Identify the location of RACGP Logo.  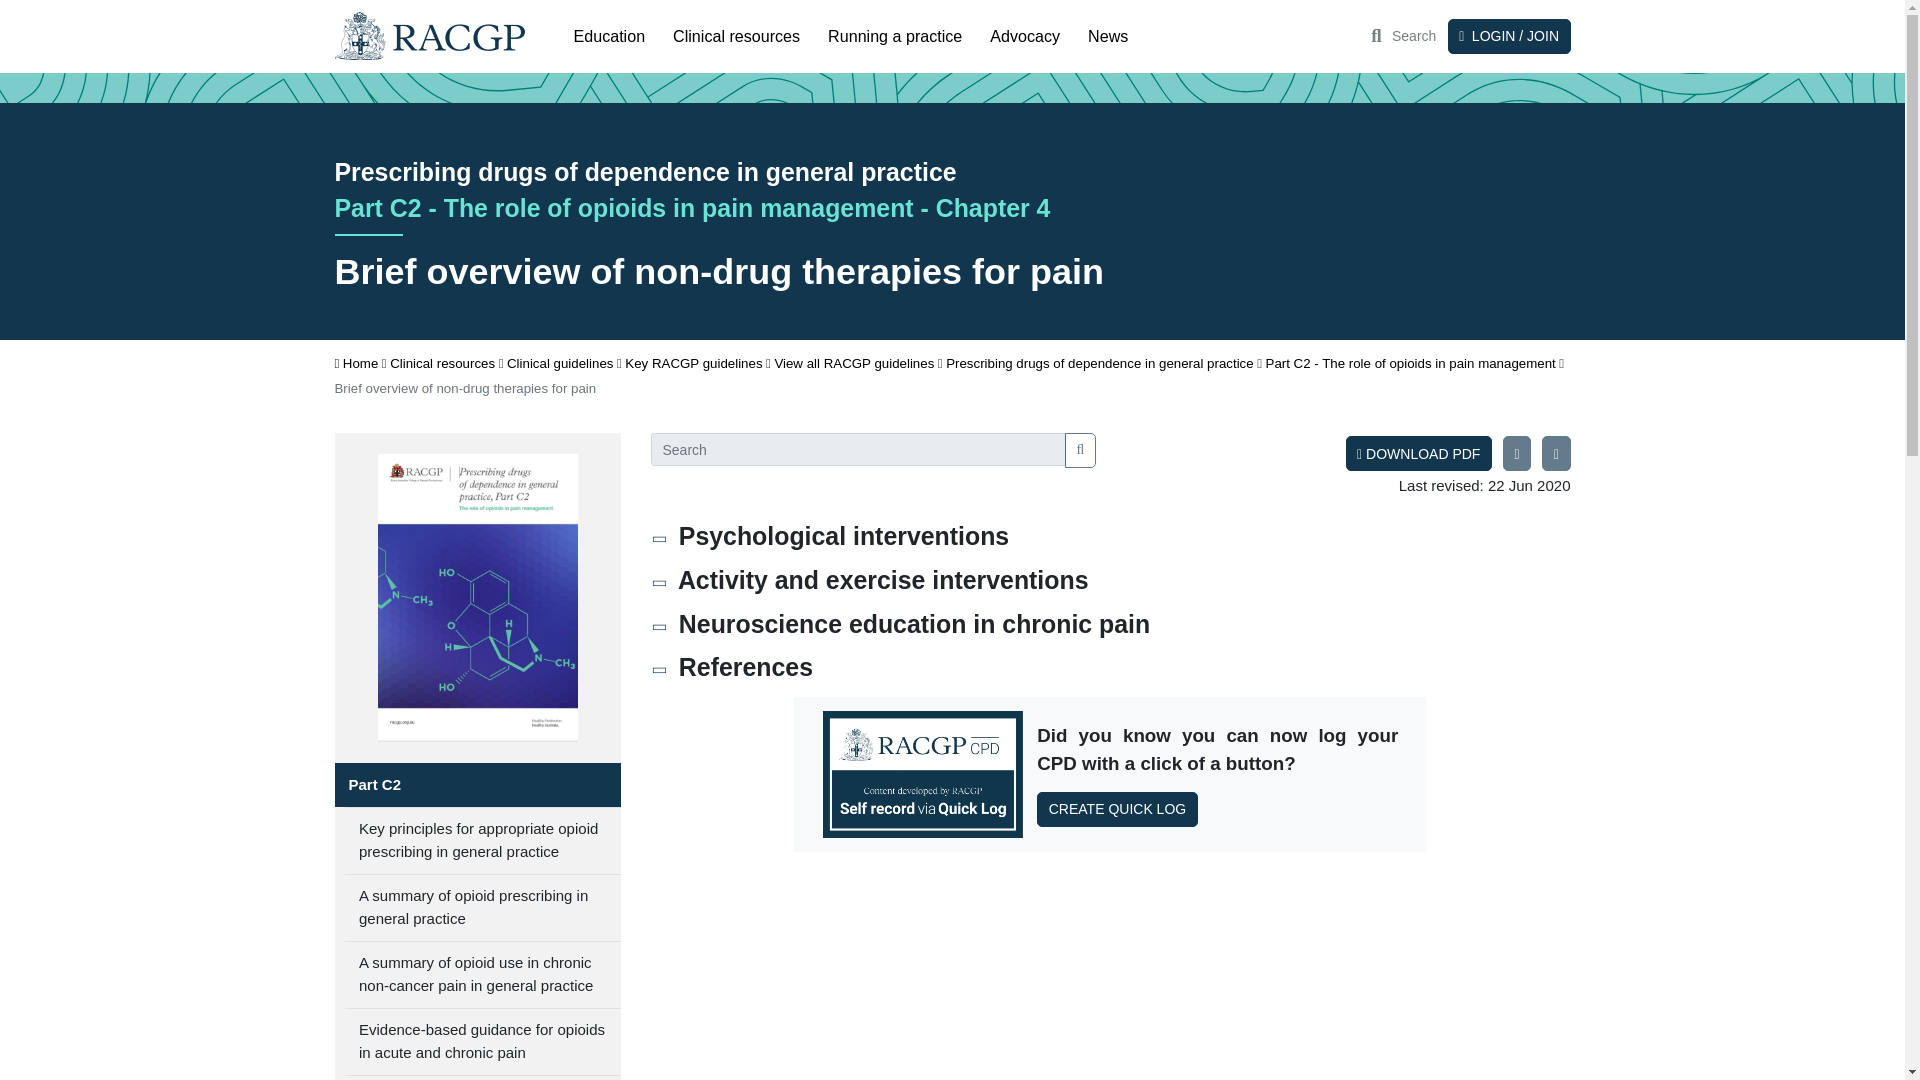
(429, 35).